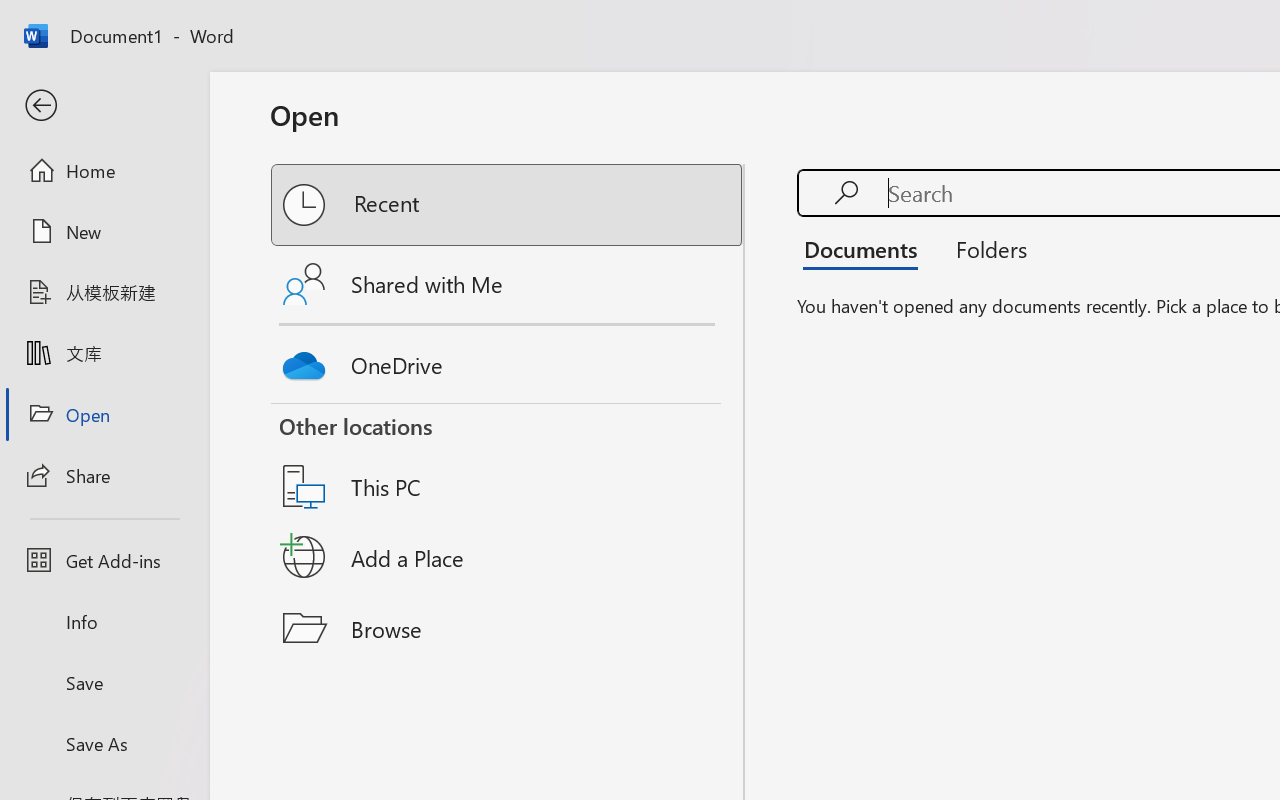  What do you see at coordinates (104, 560) in the screenshot?
I see `Get Add-ins` at bounding box center [104, 560].